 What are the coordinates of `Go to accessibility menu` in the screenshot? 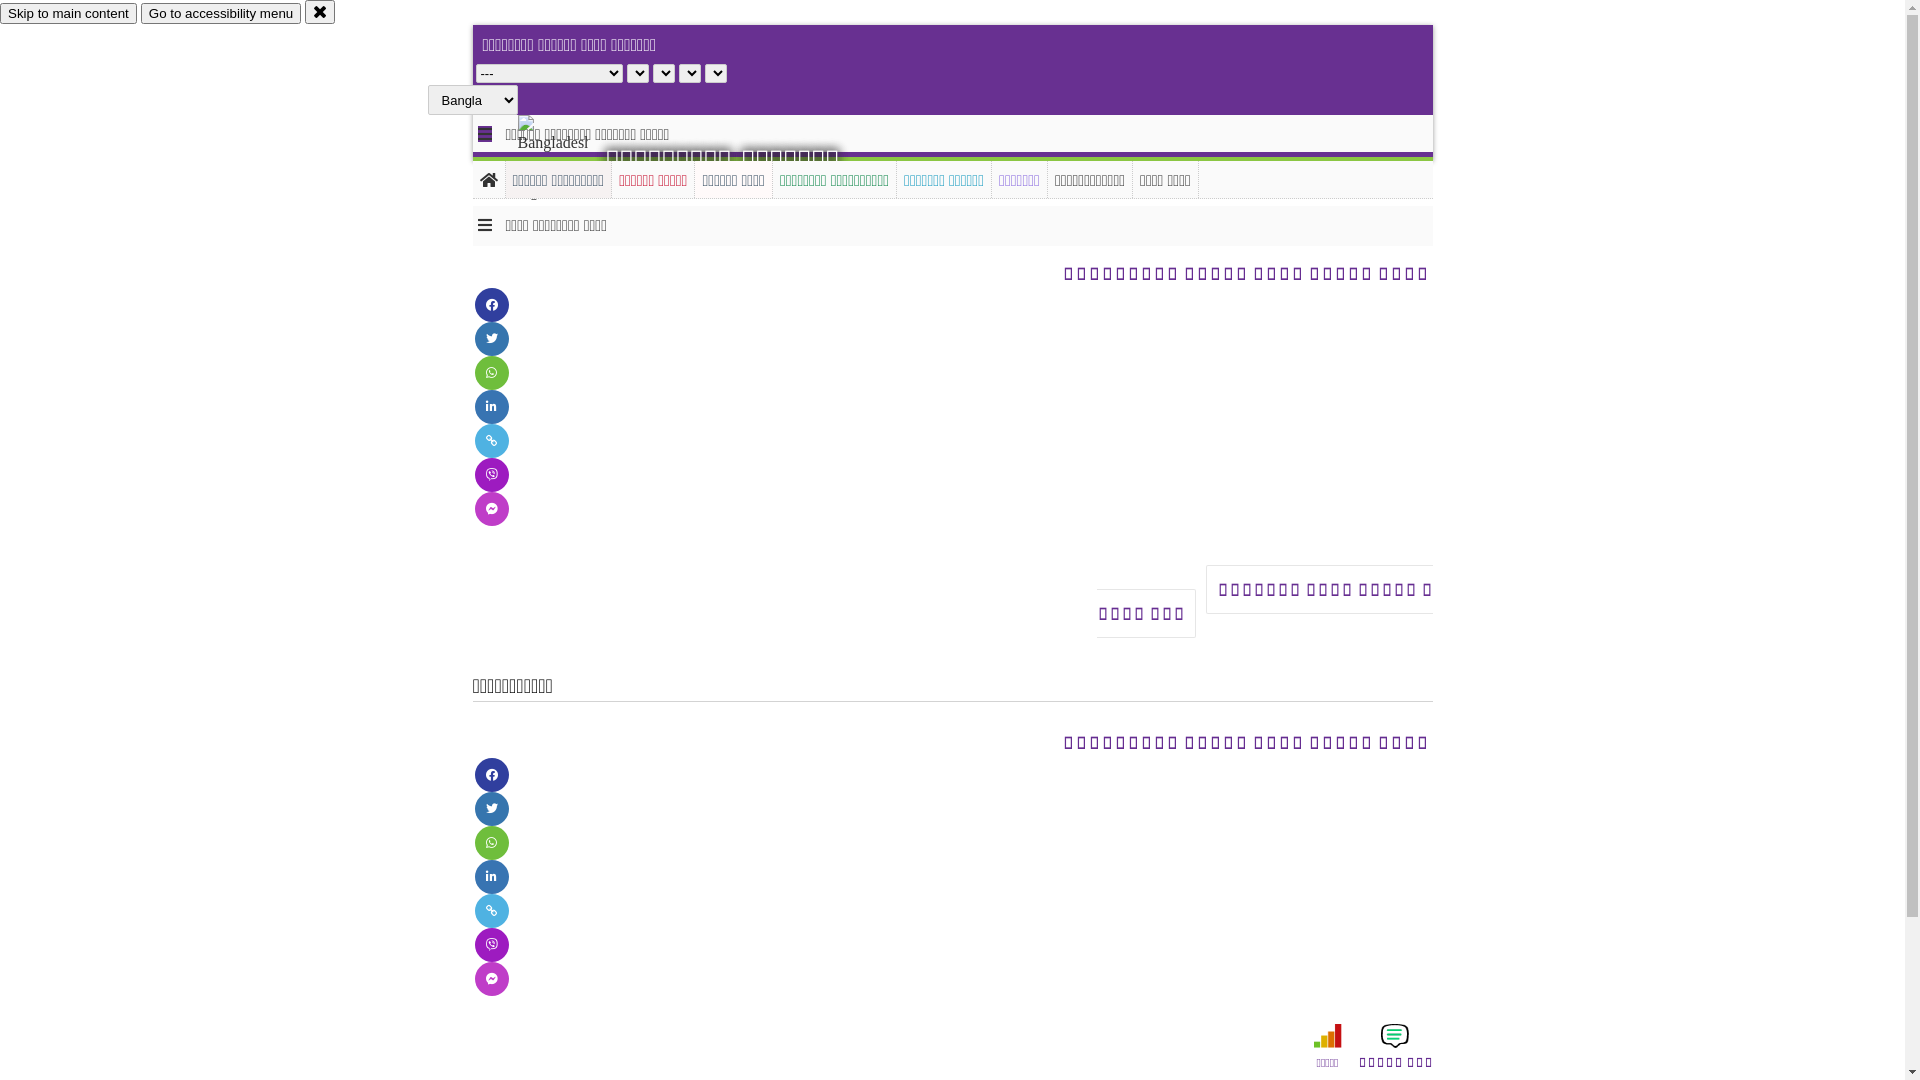 It's located at (221, 14).